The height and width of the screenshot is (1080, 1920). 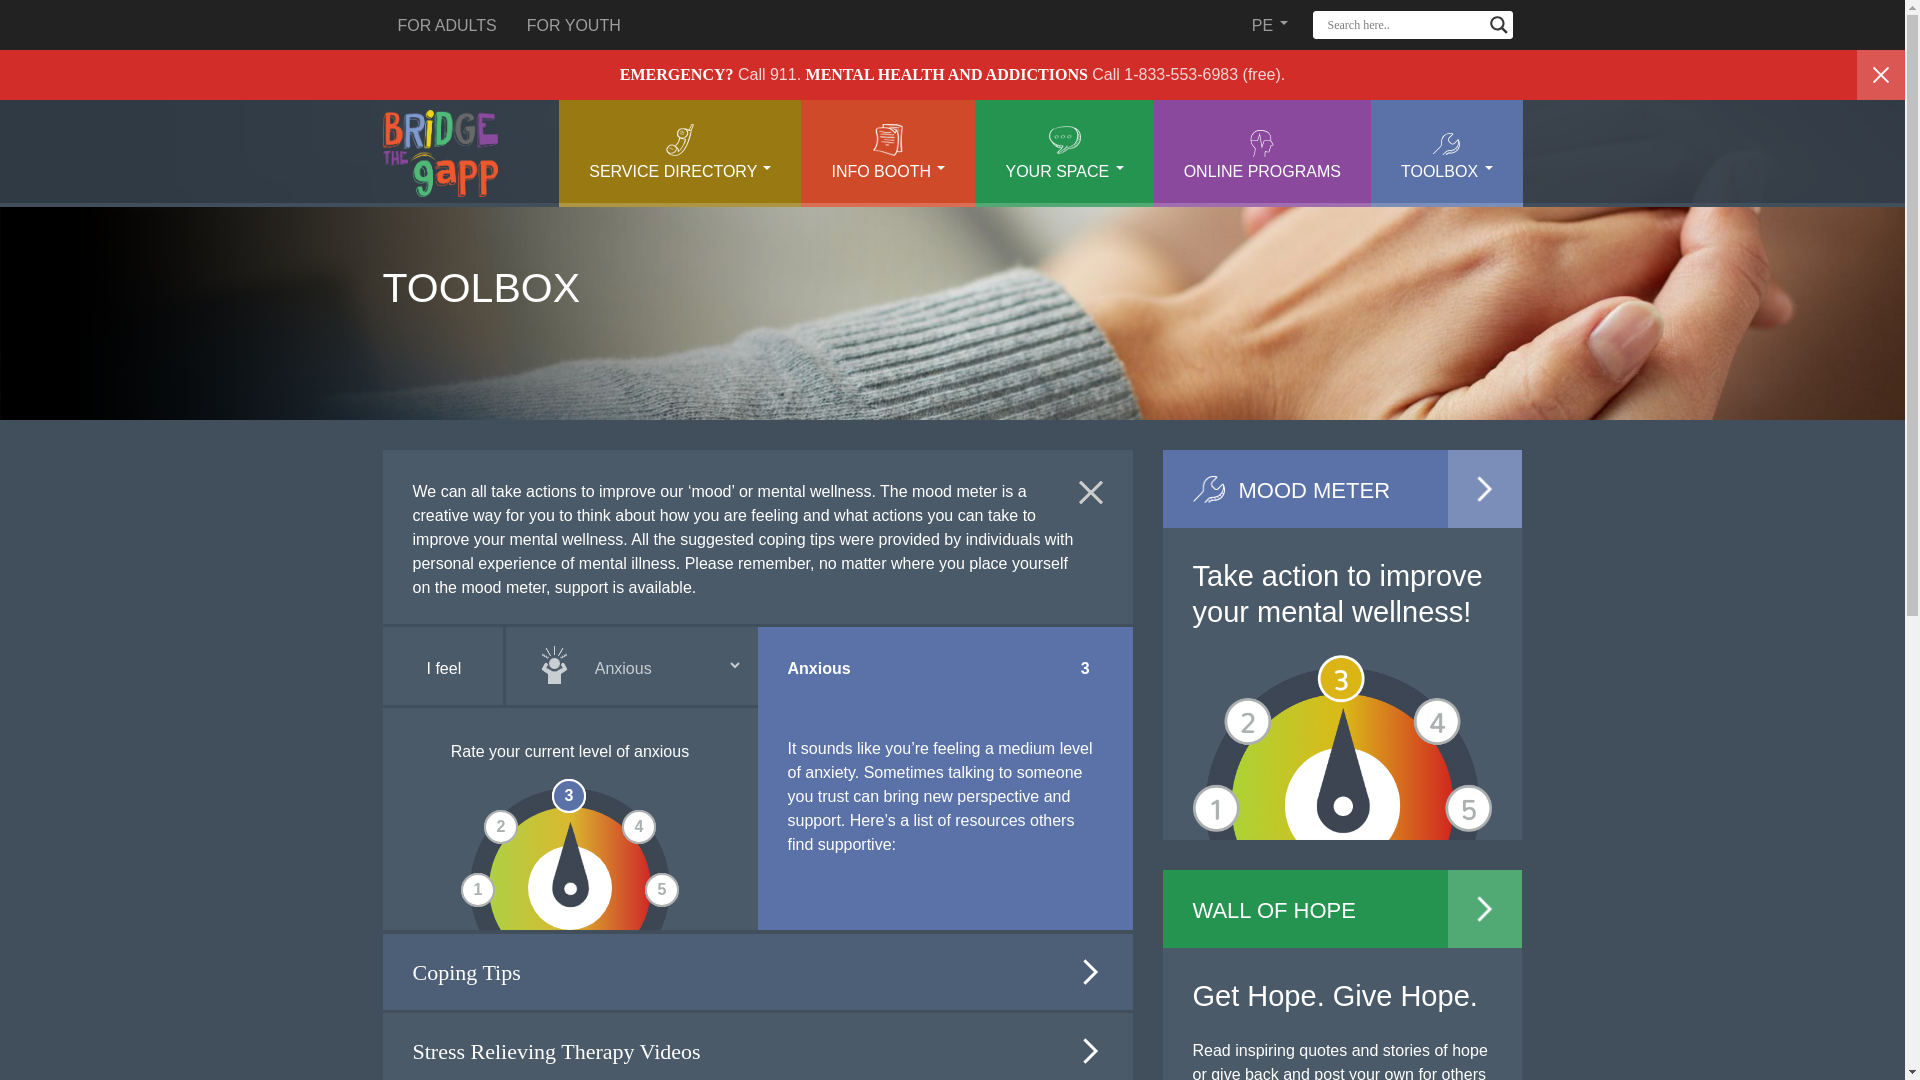 I want to click on FOR YOUTH, so click(x=574, y=24).